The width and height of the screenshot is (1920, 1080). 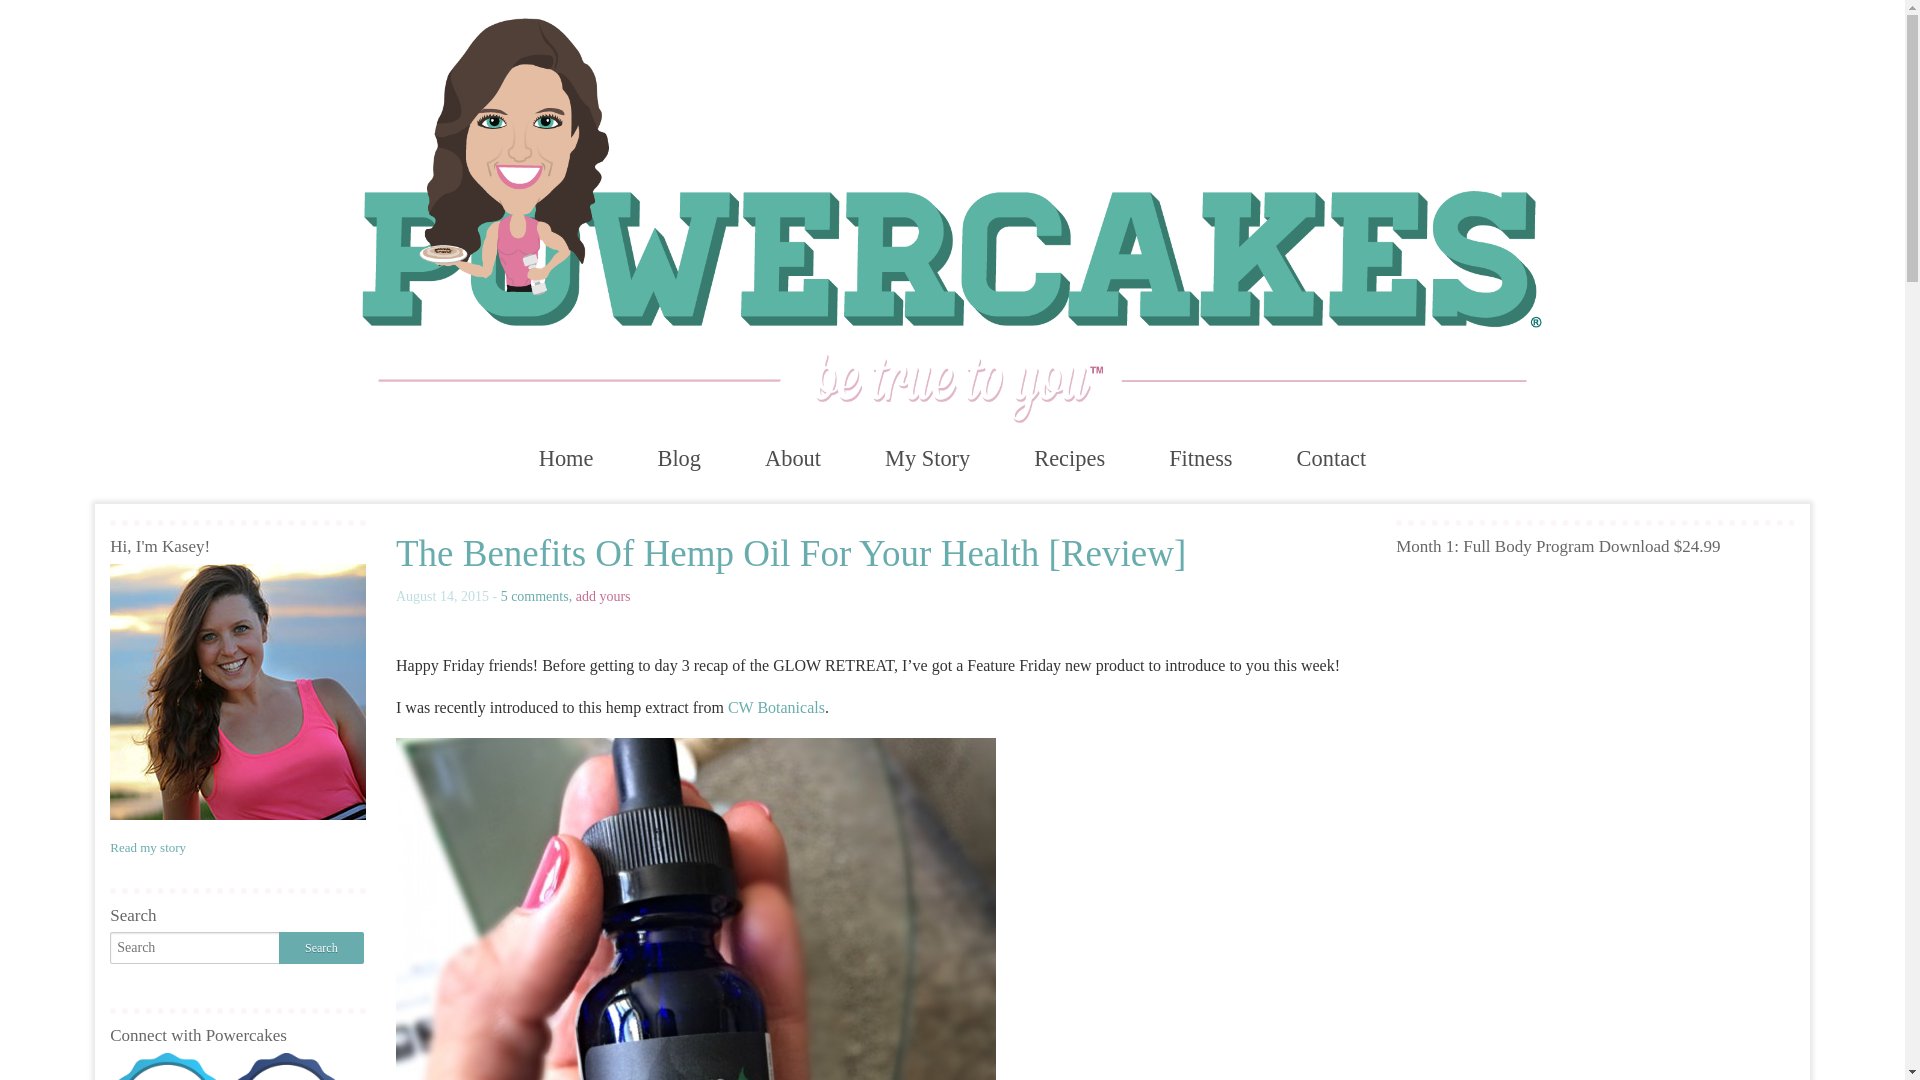 What do you see at coordinates (1200, 458) in the screenshot?
I see `Fitness` at bounding box center [1200, 458].